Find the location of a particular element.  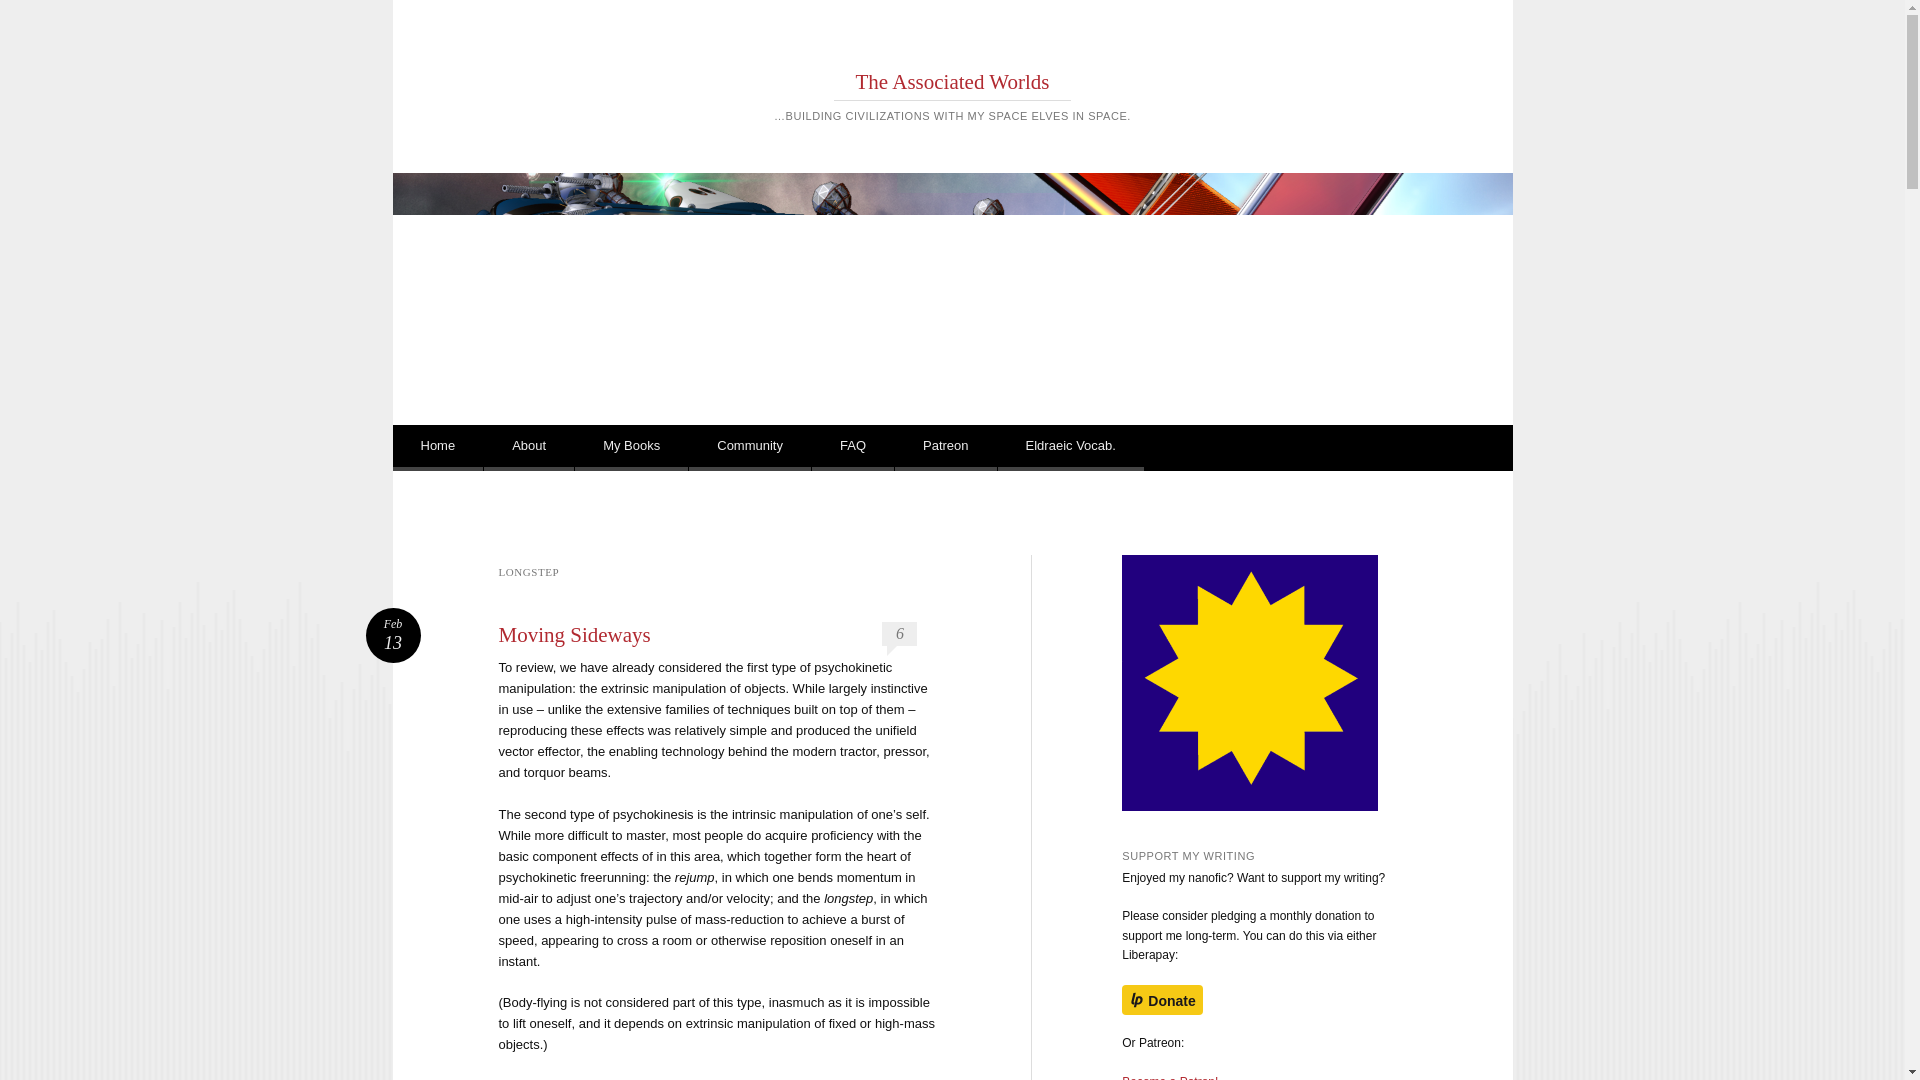

Skip to content is located at coordinates (462, 448).